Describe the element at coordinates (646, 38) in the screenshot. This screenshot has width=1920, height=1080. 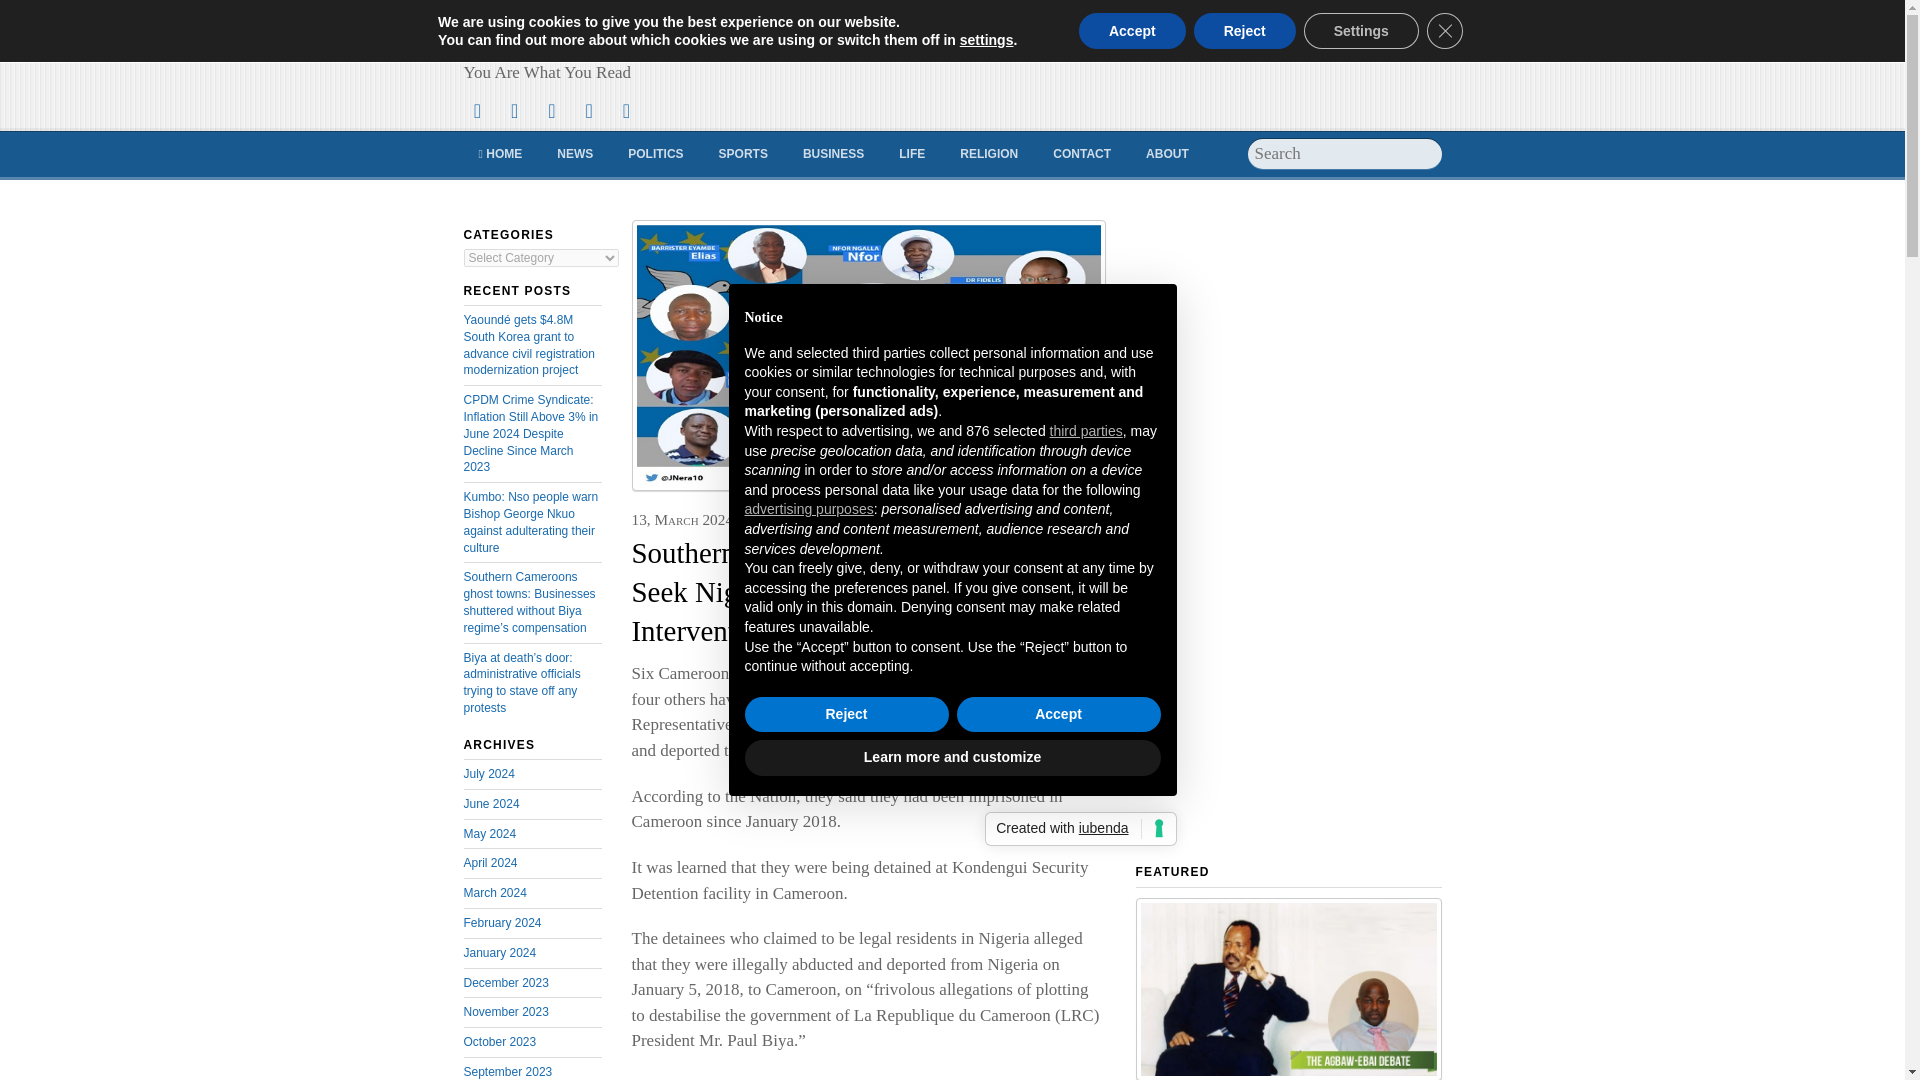
I see `Cameroon Concord News` at that location.